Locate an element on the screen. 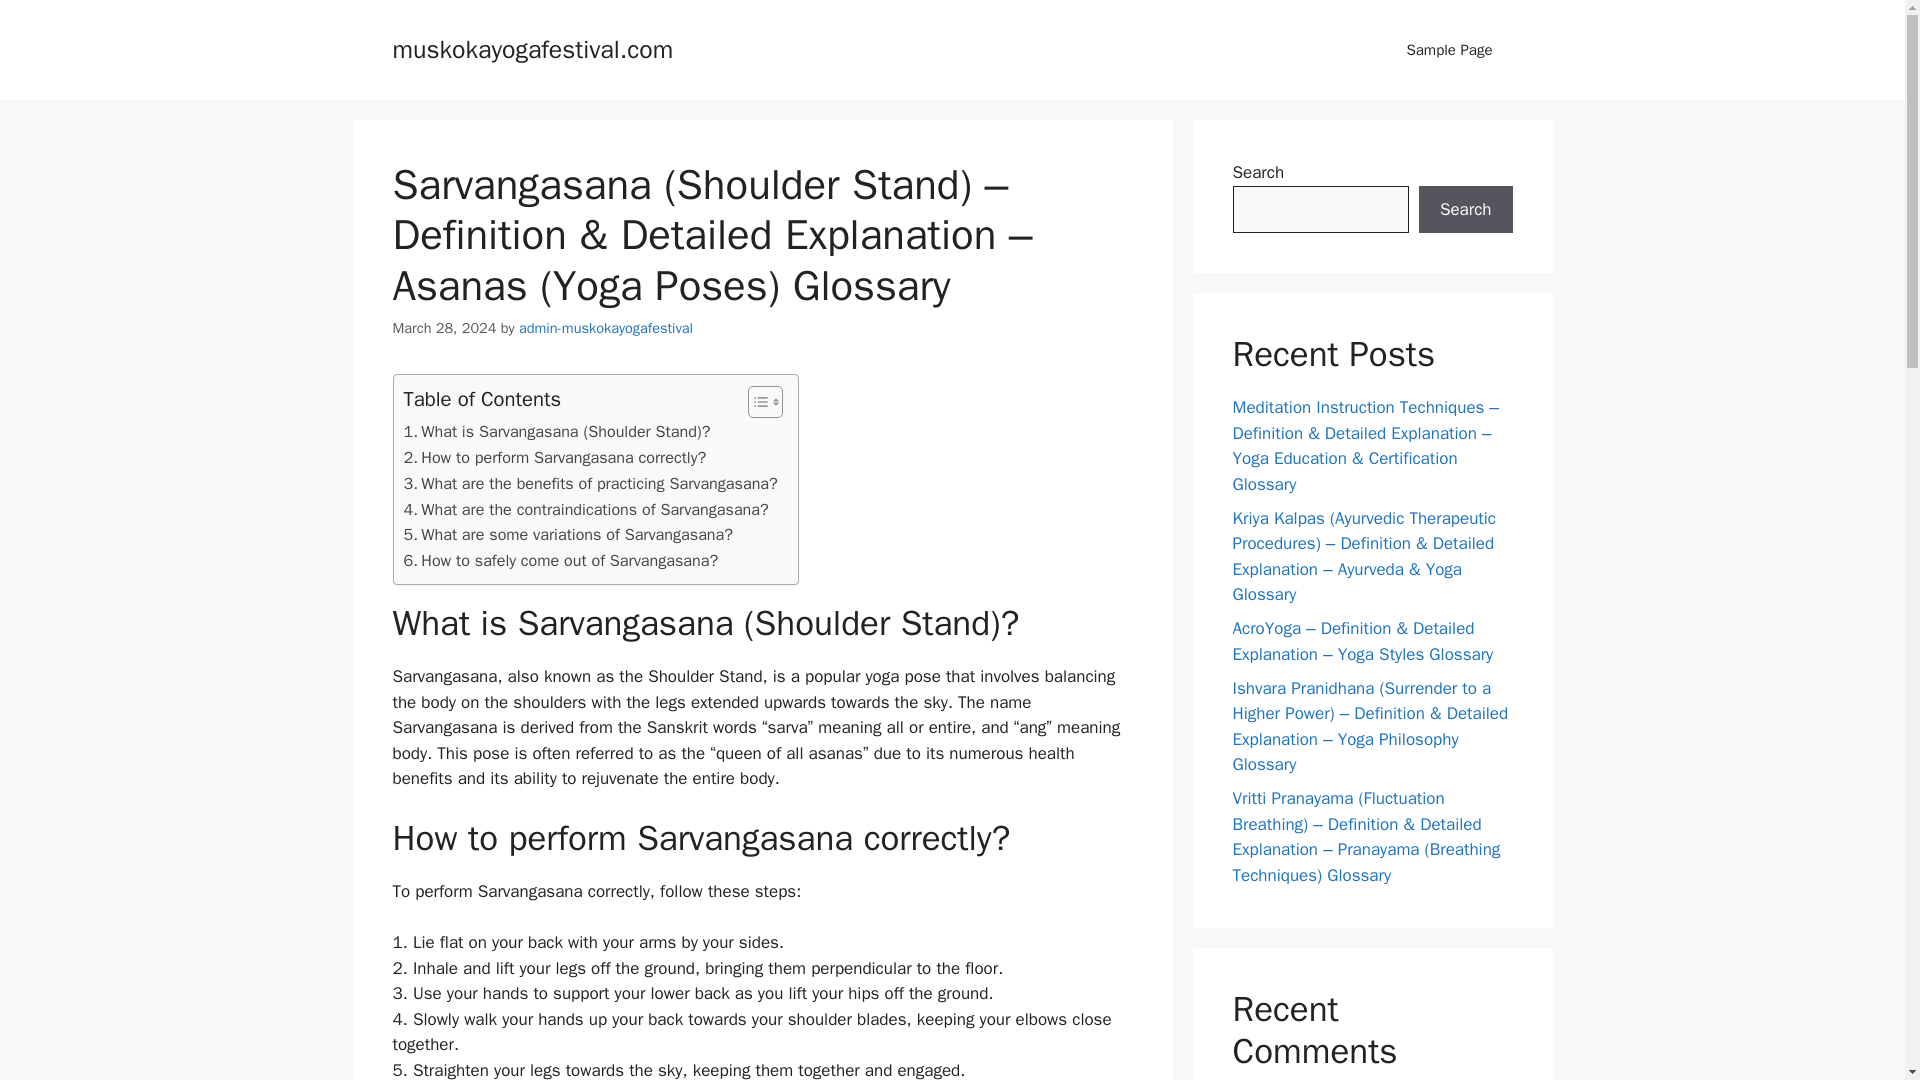 The width and height of the screenshot is (1920, 1080). How to perform Sarvangasana correctly? is located at coordinates (554, 457).